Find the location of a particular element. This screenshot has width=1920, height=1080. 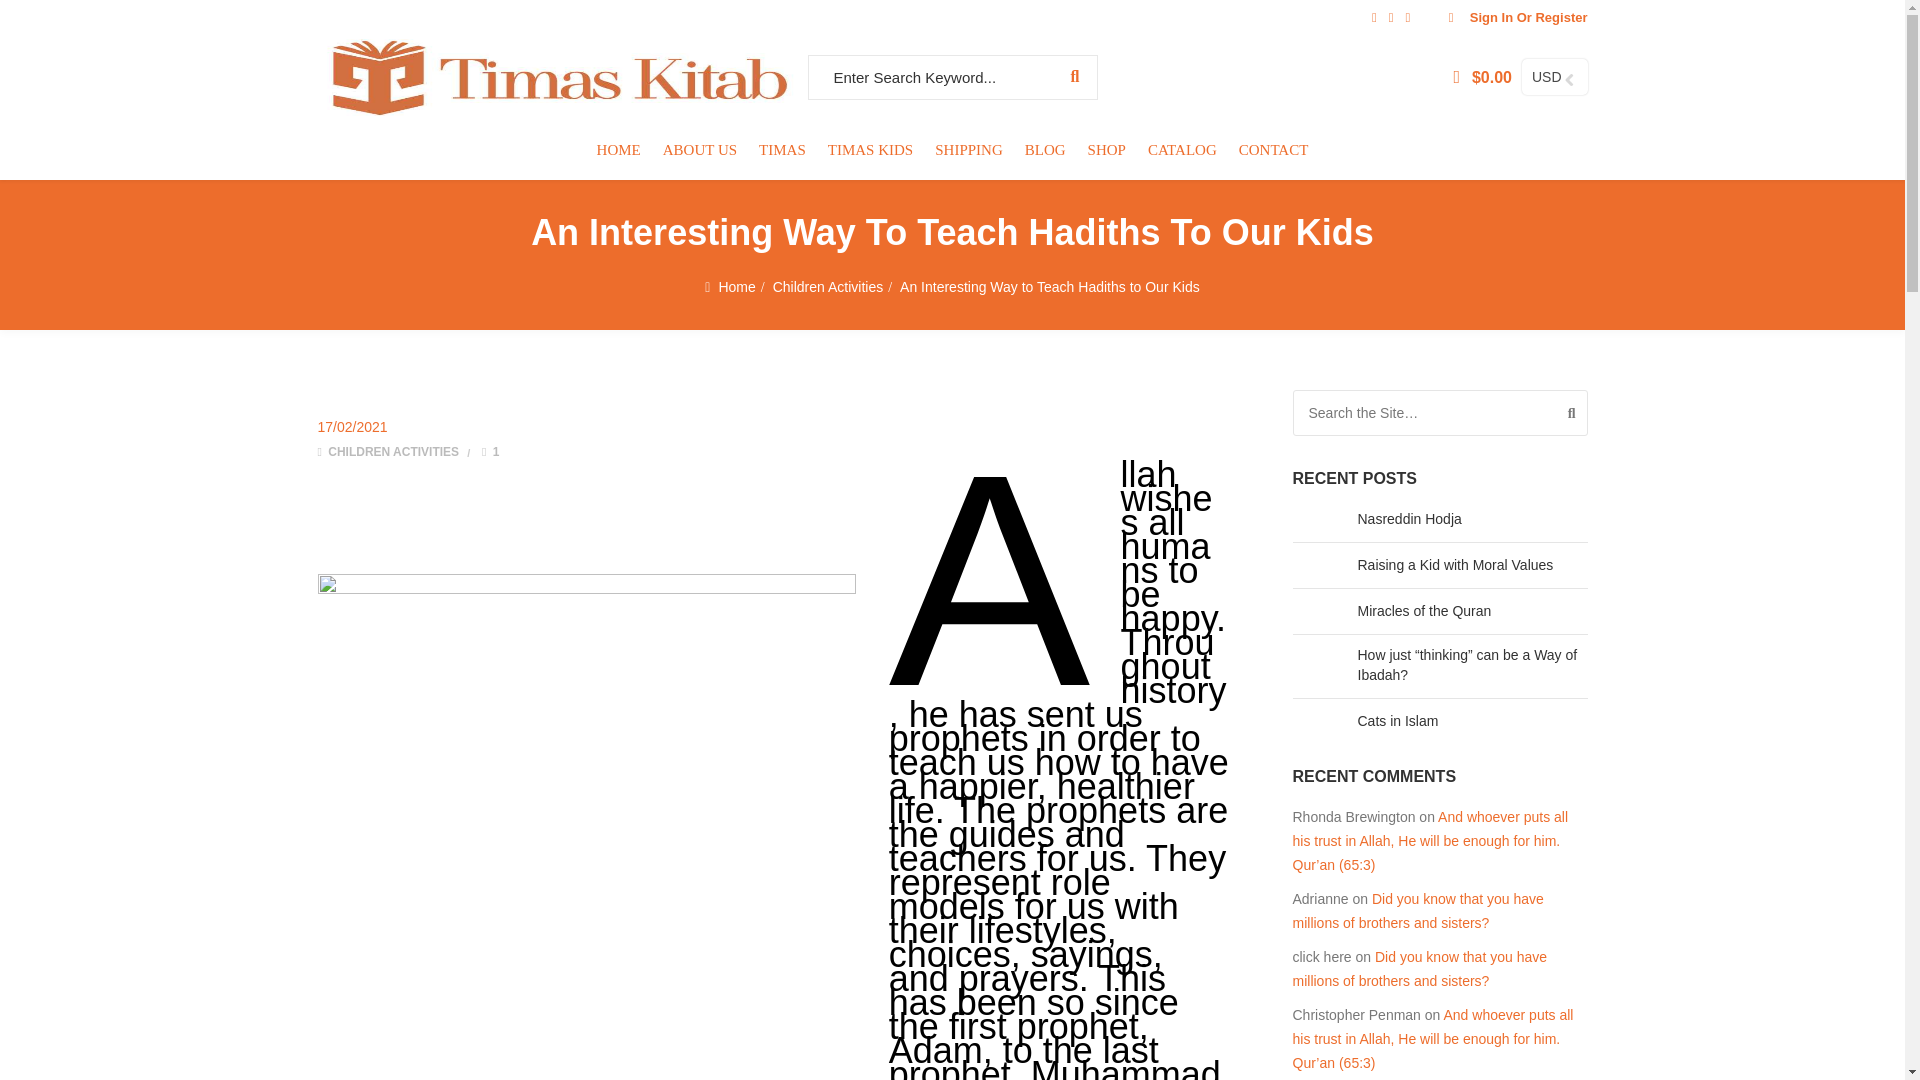

1 is located at coordinates (490, 452).